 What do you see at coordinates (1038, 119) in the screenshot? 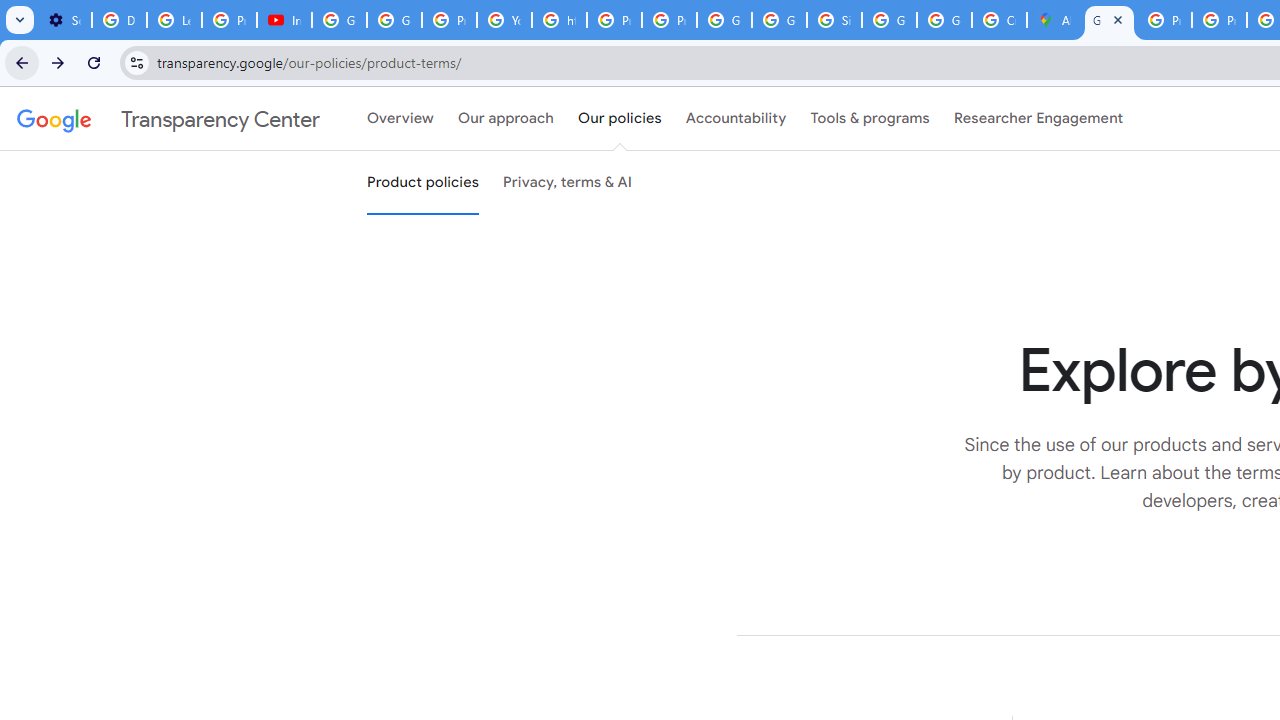
I see `Researcher Engagement` at bounding box center [1038, 119].